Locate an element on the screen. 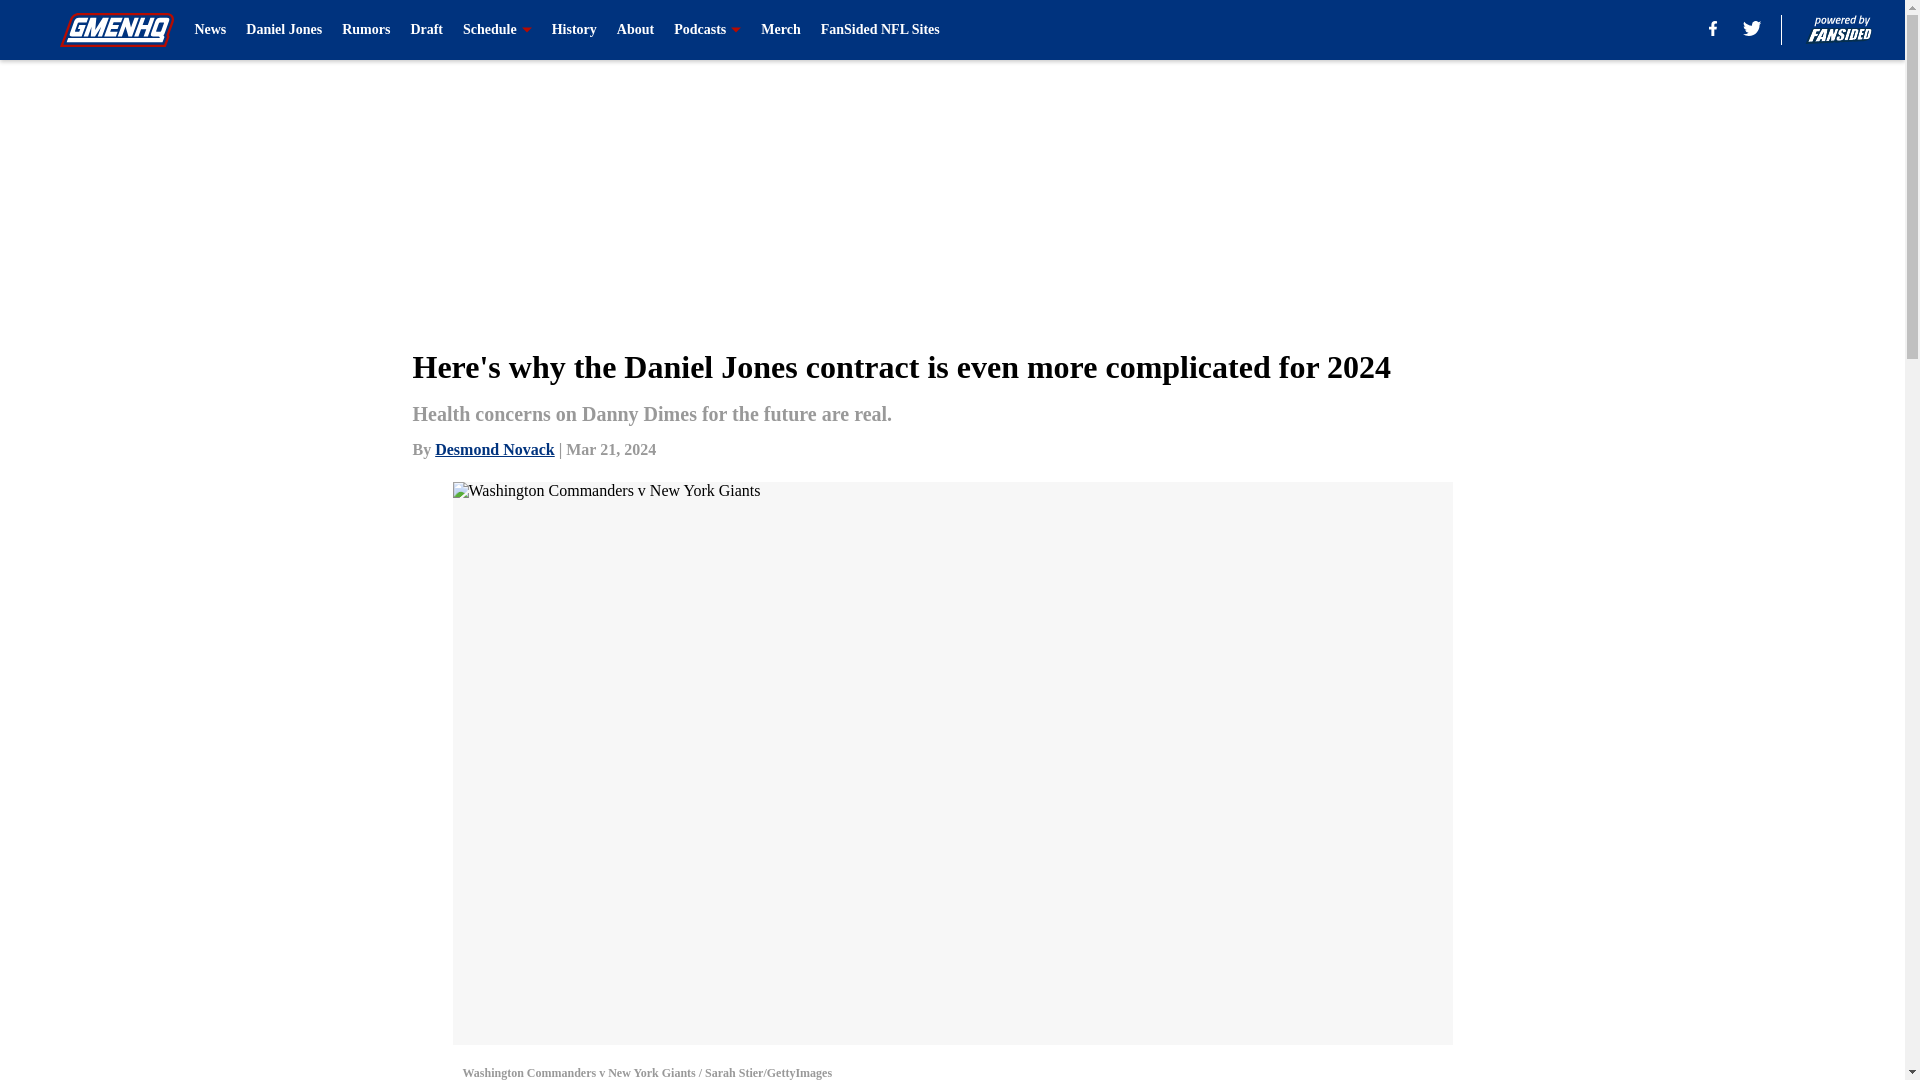 The image size is (1920, 1080). Daniel Jones is located at coordinates (284, 30).